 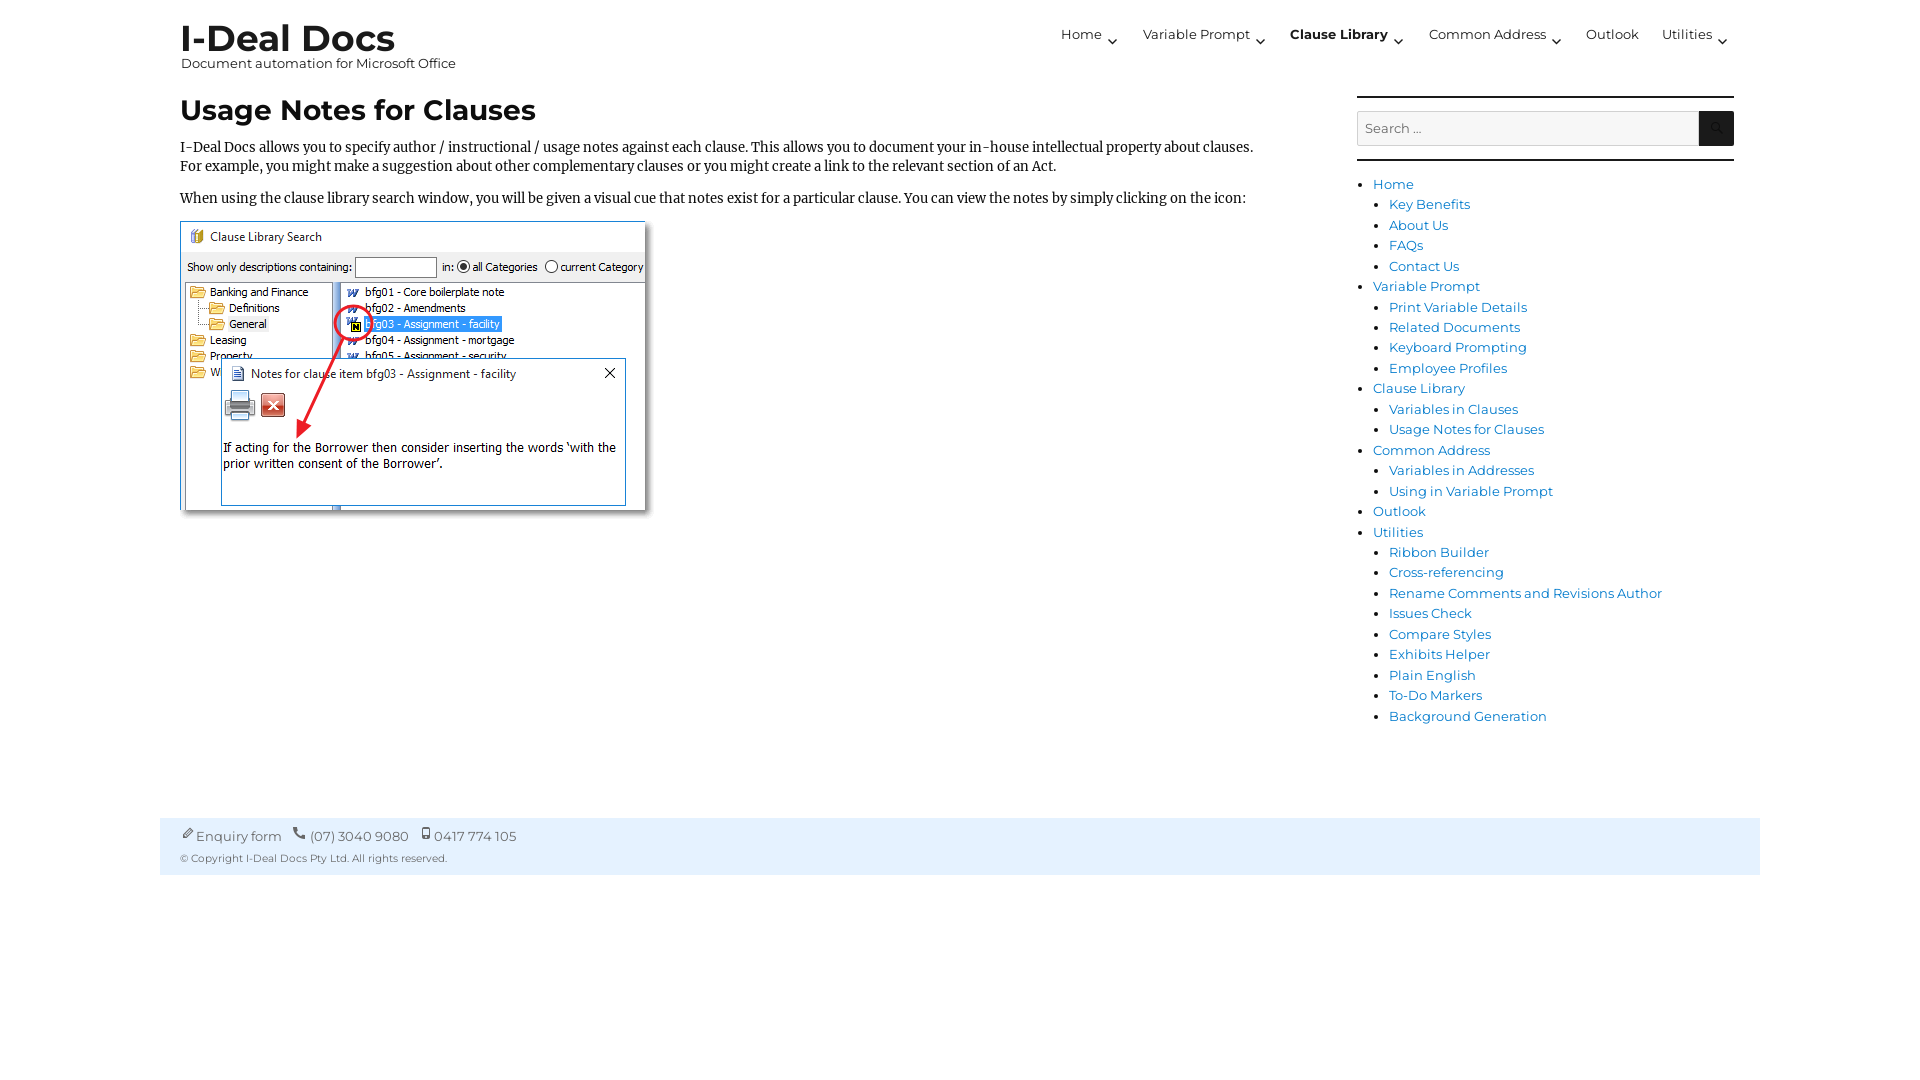 I want to click on Issues Check, so click(x=1430, y=613).